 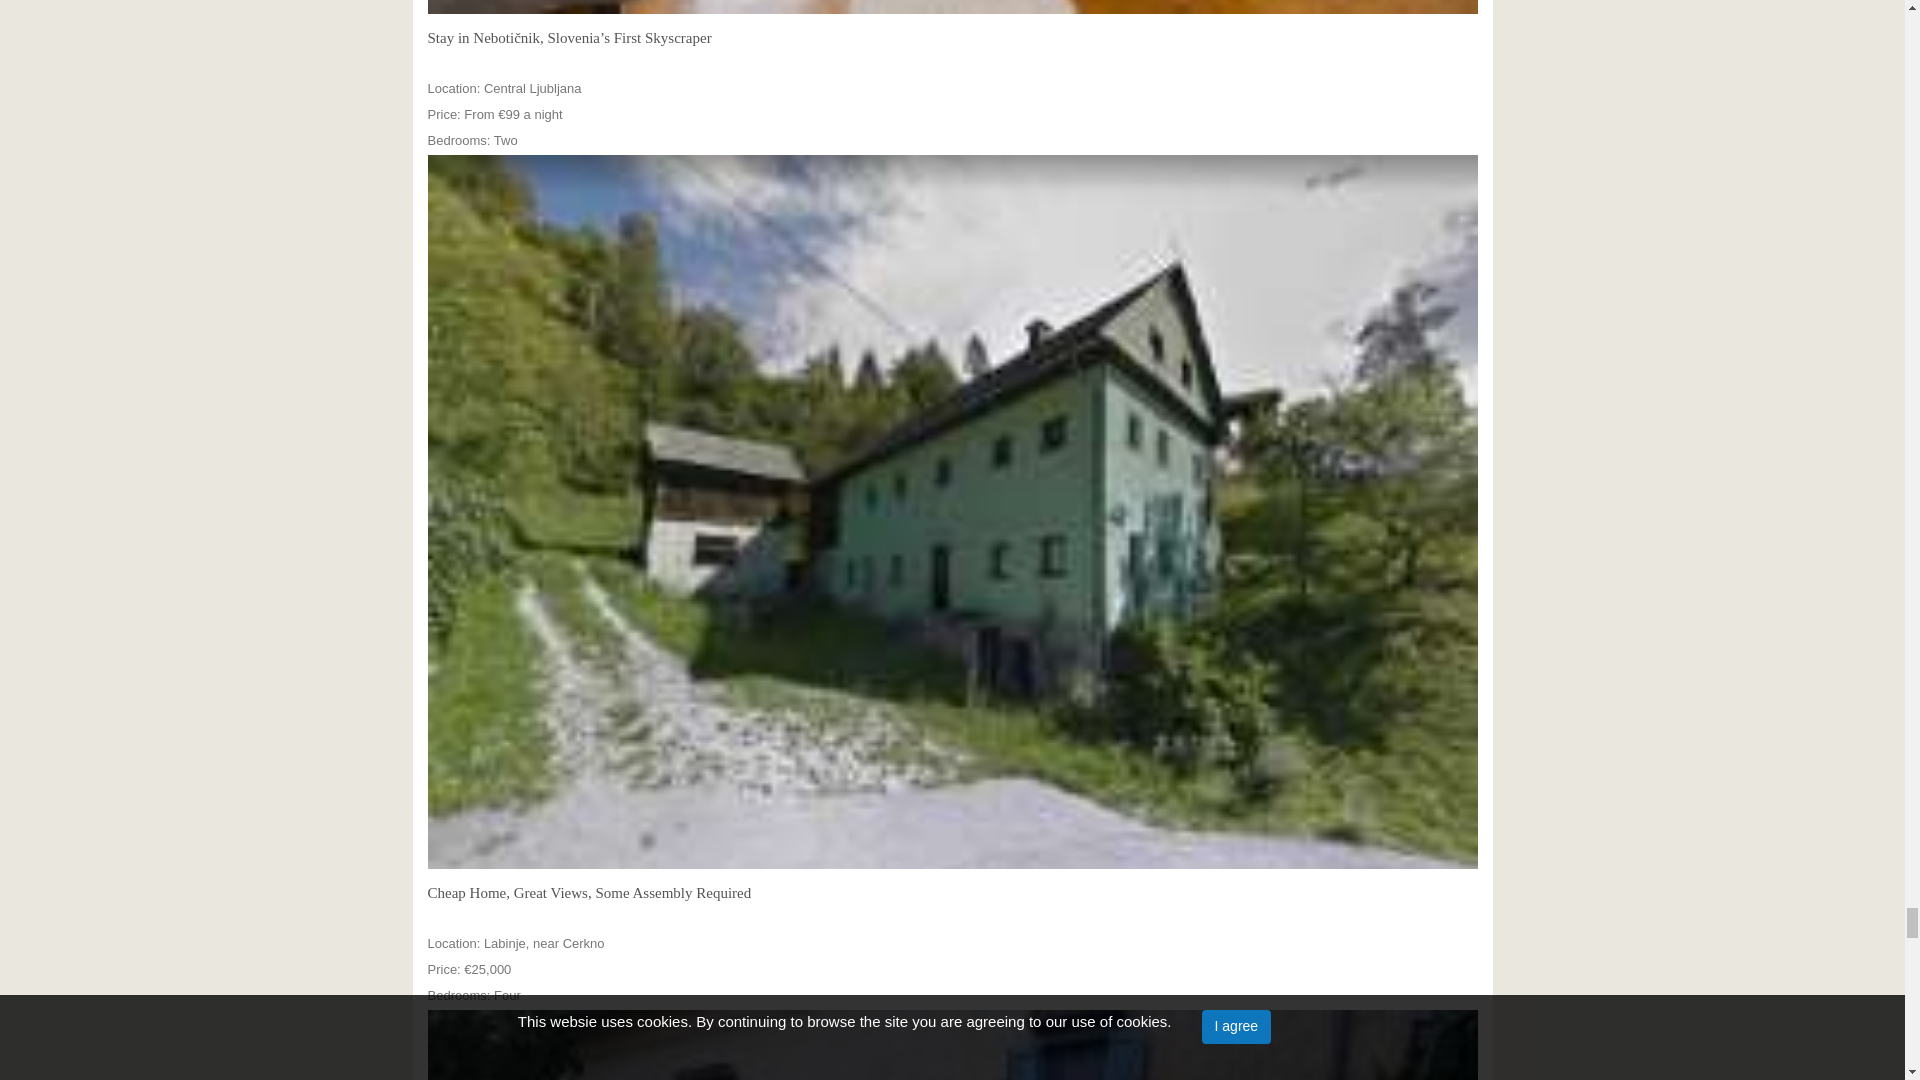 I want to click on Continue reading "500-Year Old Stone Mill With Bar, Vipava", so click(x=953, y=1044).